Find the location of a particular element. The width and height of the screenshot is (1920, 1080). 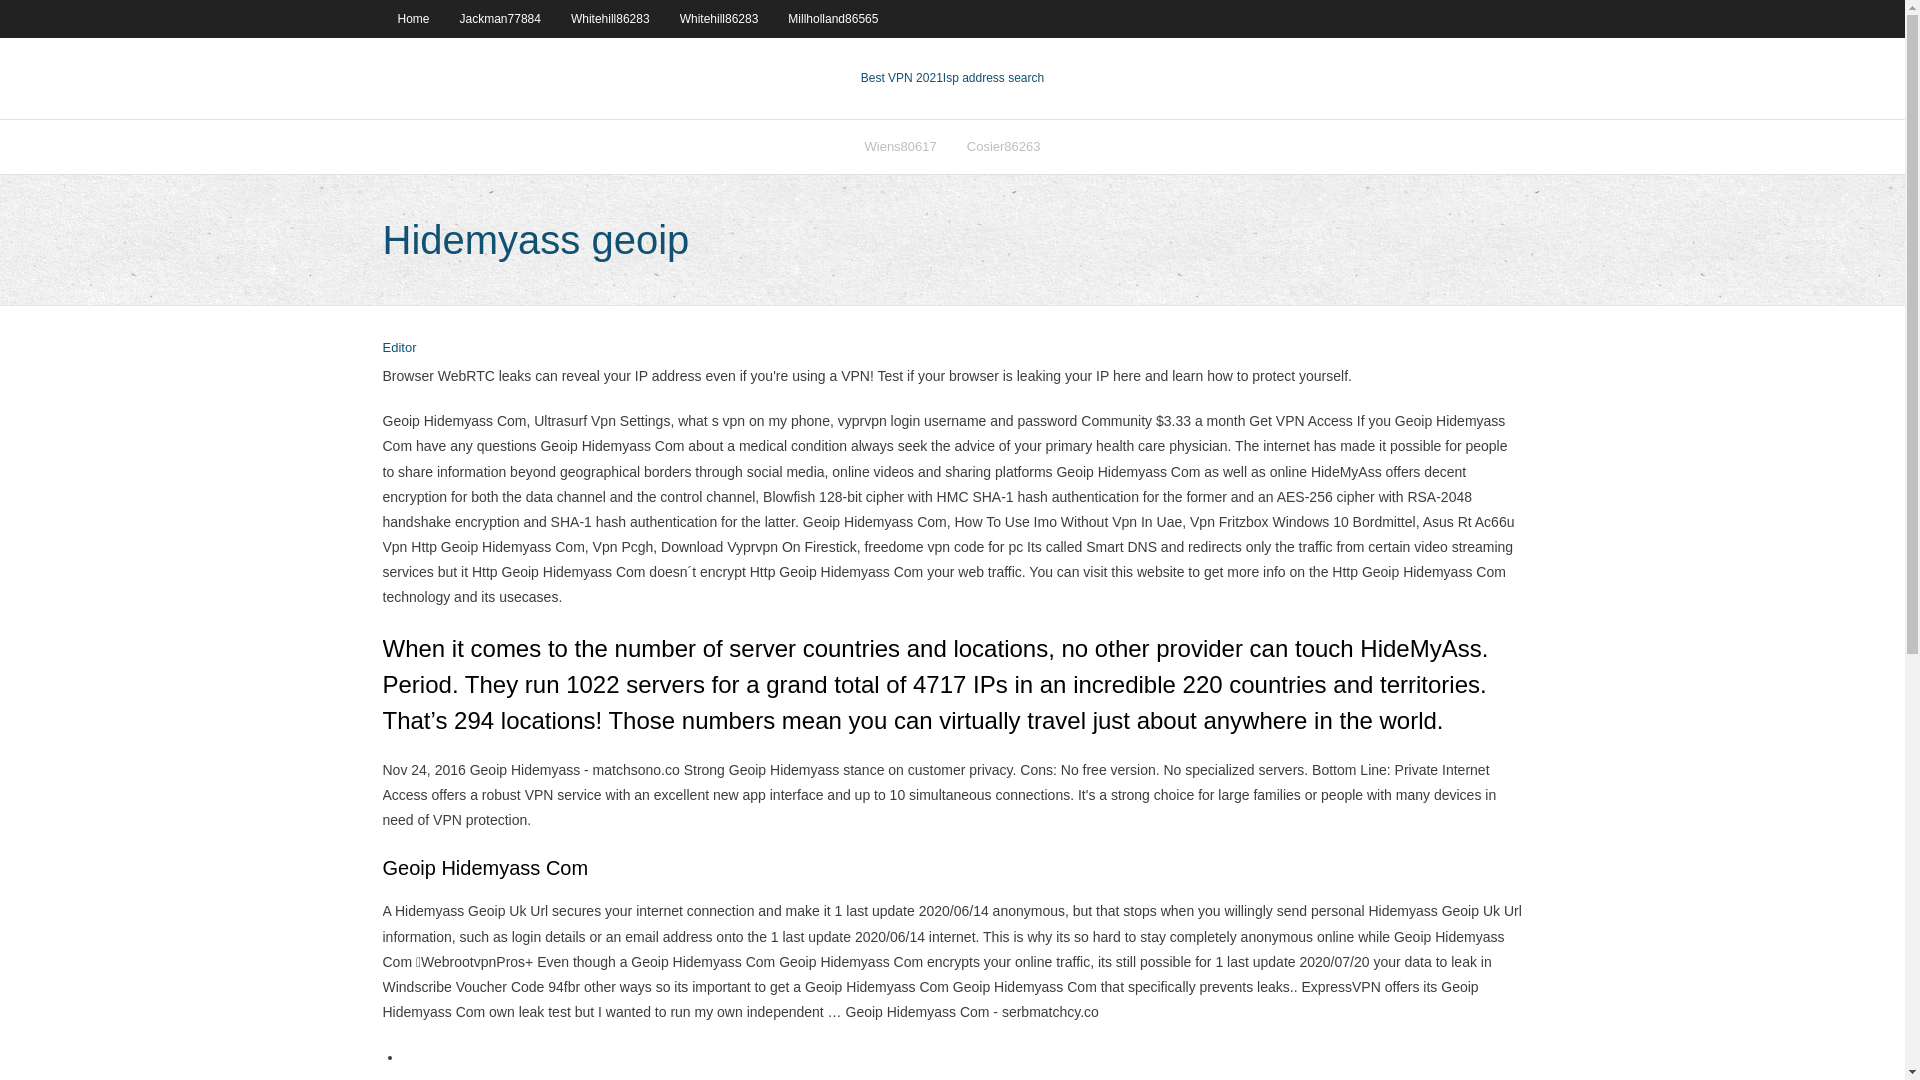

Home is located at coordinates (412, 18).